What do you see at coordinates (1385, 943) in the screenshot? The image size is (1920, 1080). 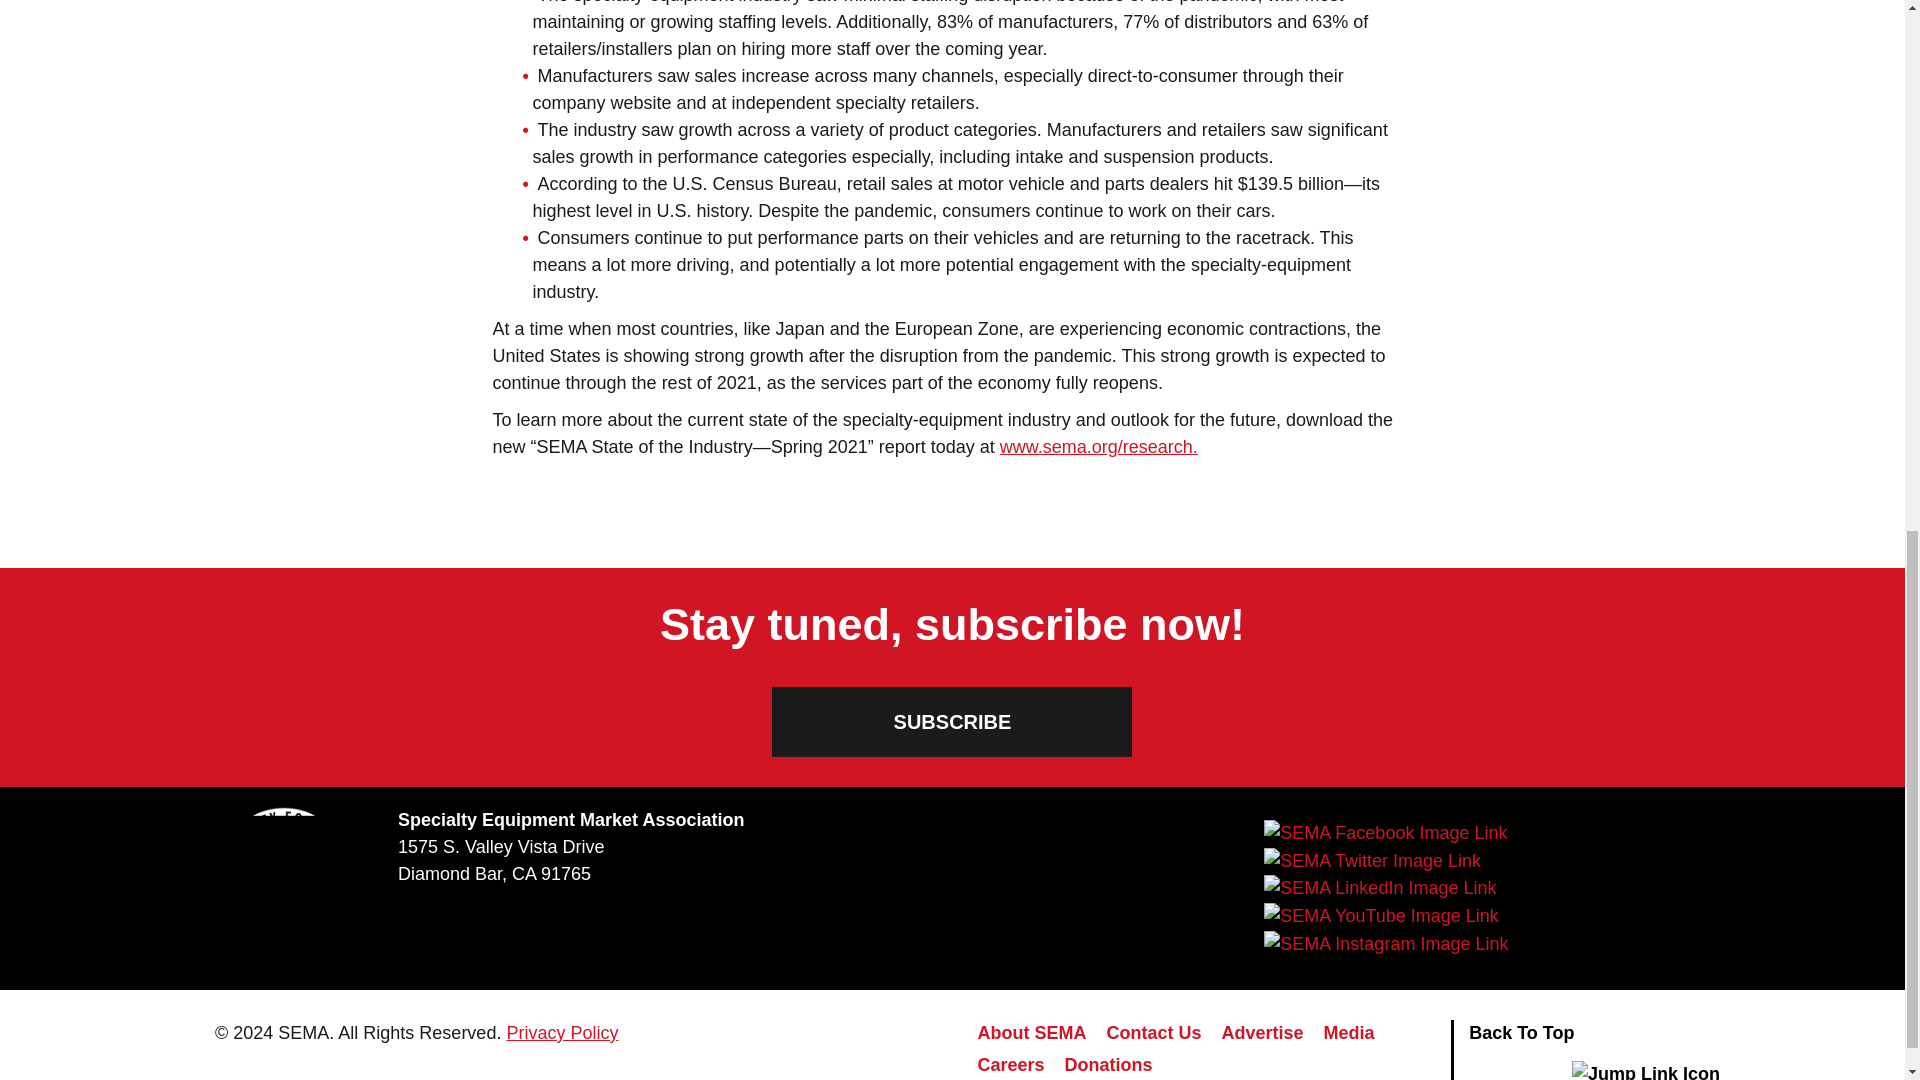 I see `SEMA Instagram Link` at bounding box center [1385, 943].